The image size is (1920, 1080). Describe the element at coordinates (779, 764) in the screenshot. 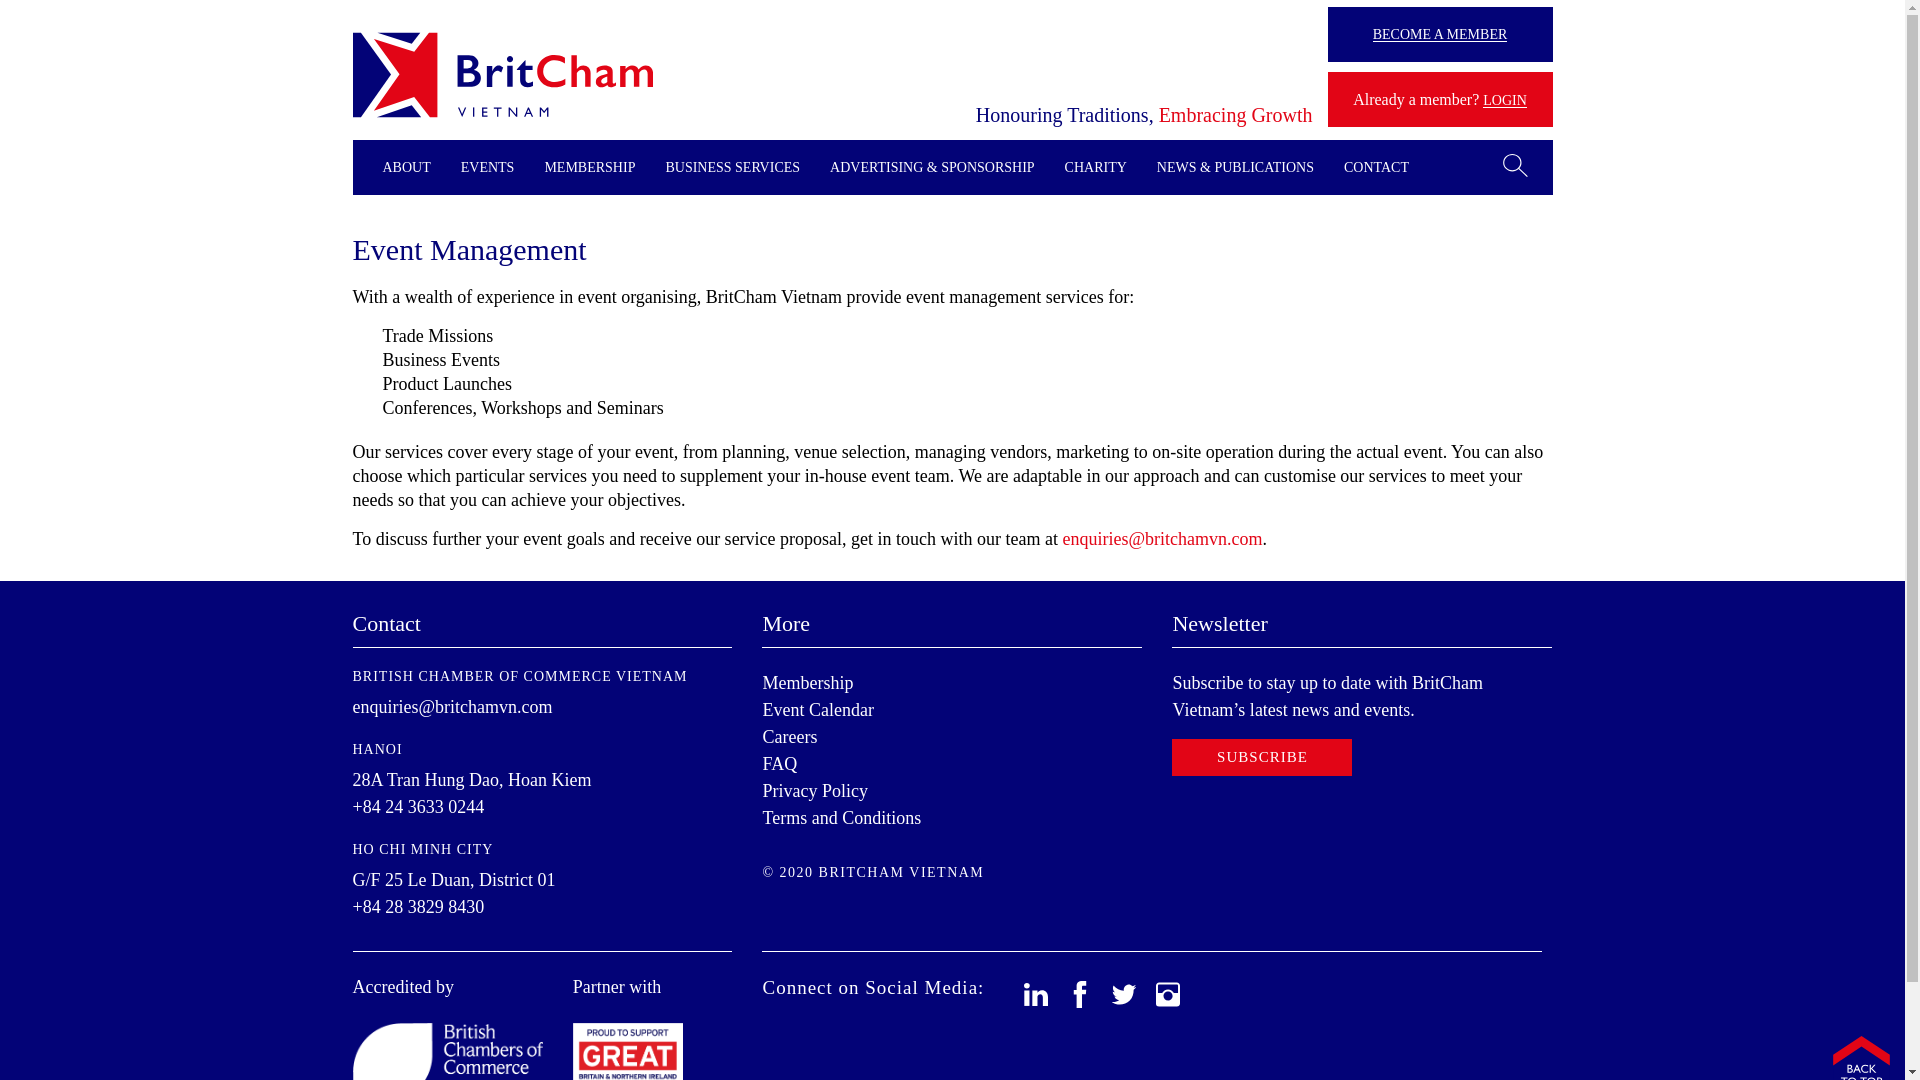

I see `FAQ` at that location.